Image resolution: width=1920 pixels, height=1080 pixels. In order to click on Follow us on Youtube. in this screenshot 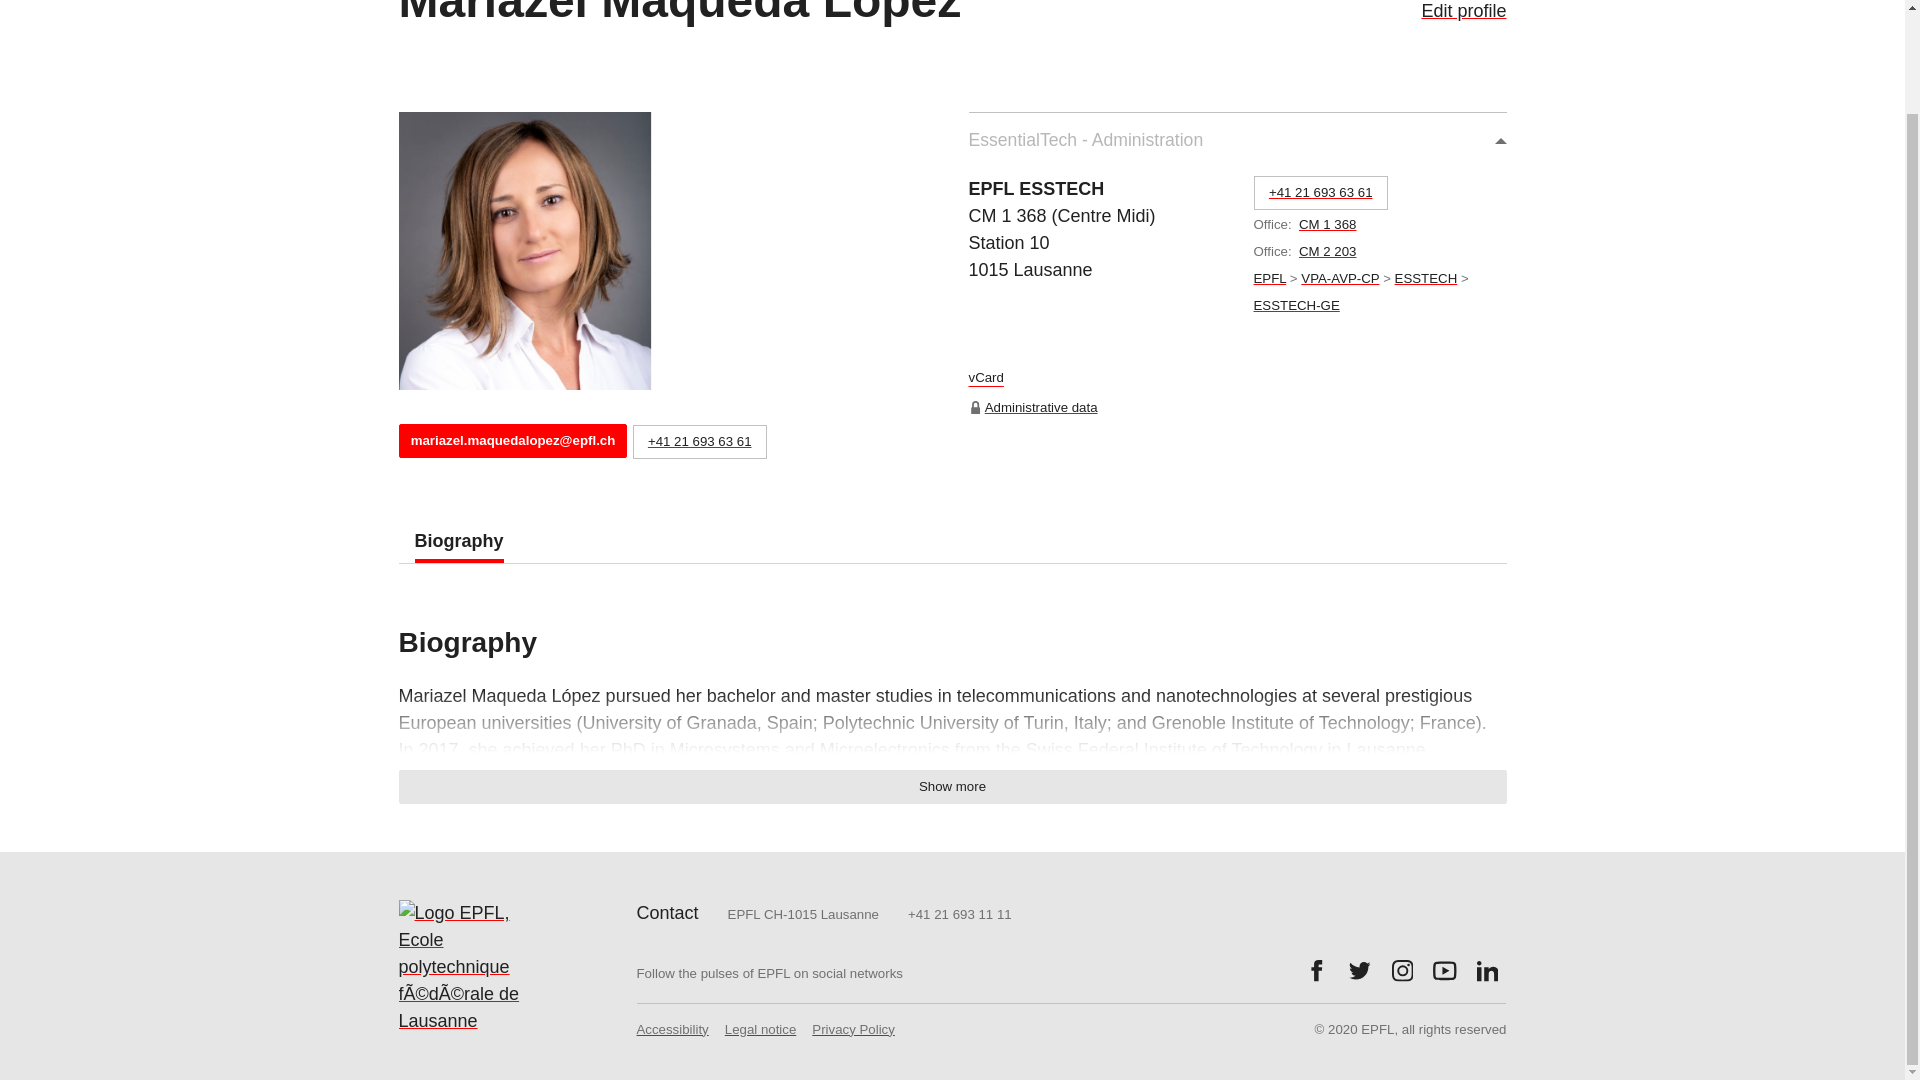, I will do `click(1444, 970)`.